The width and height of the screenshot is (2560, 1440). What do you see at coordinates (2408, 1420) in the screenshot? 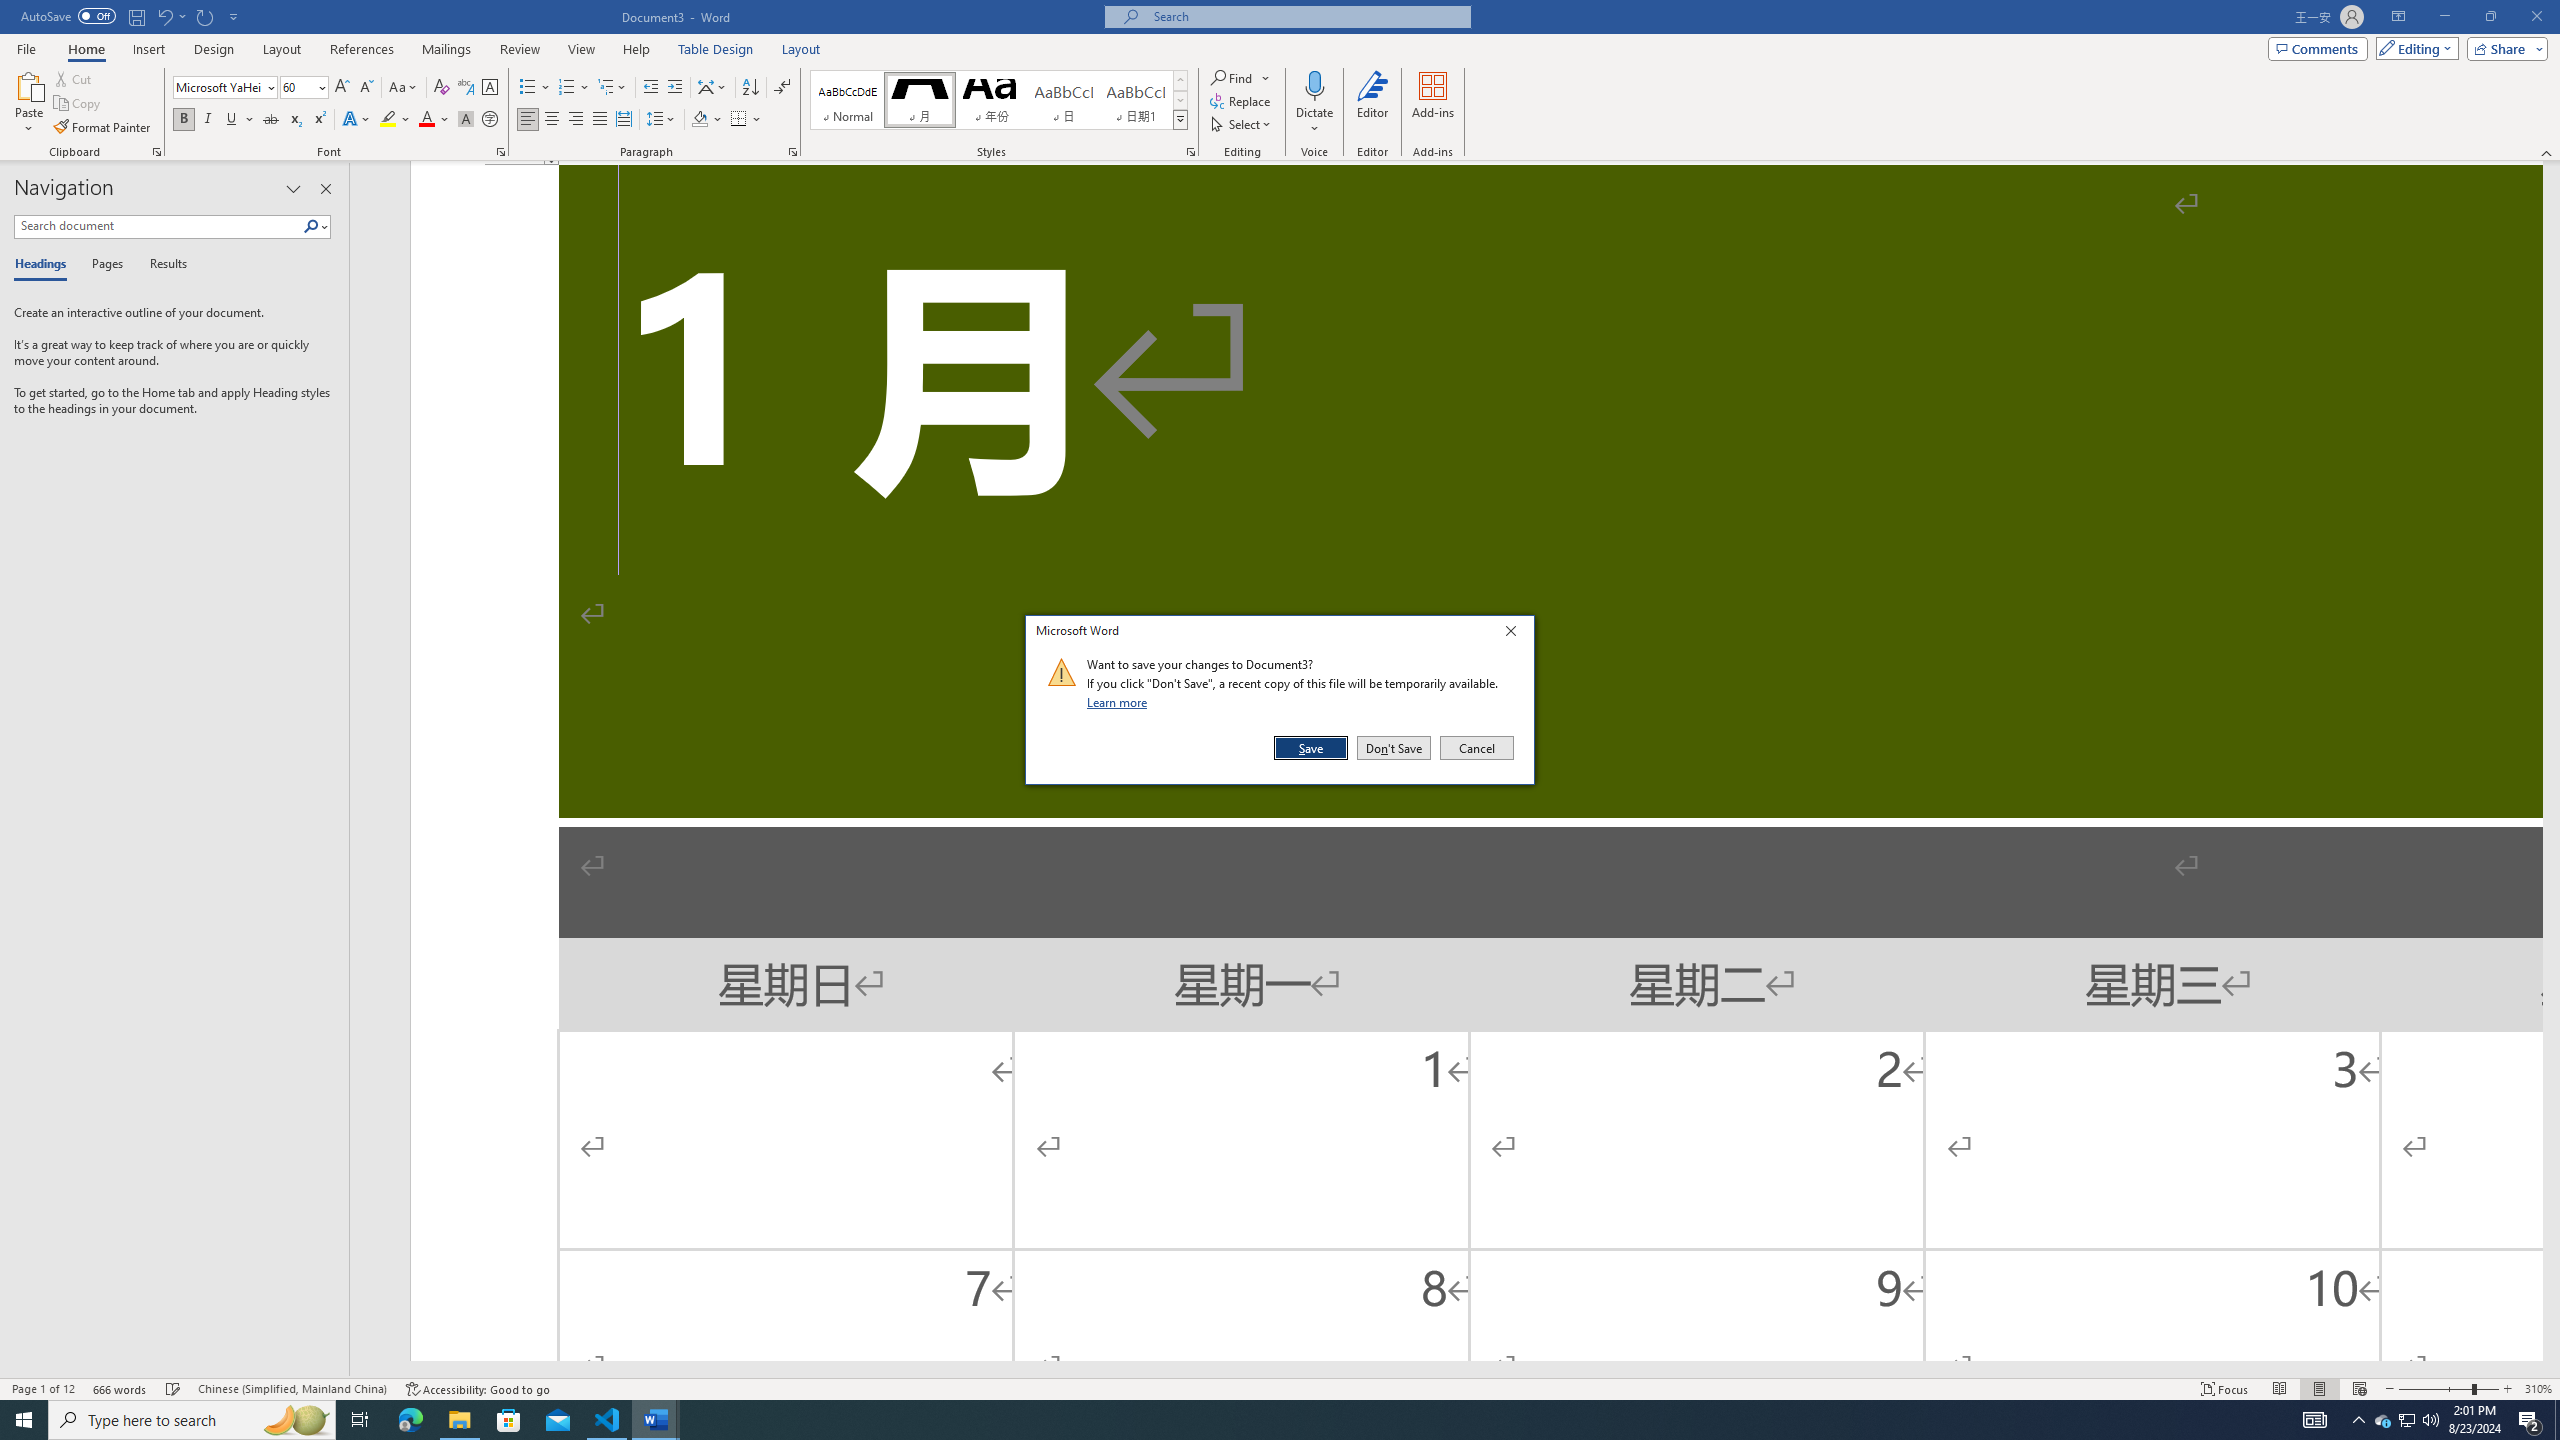
I see `User Promoted Notification Area` at bounding box center [2408, 1420].